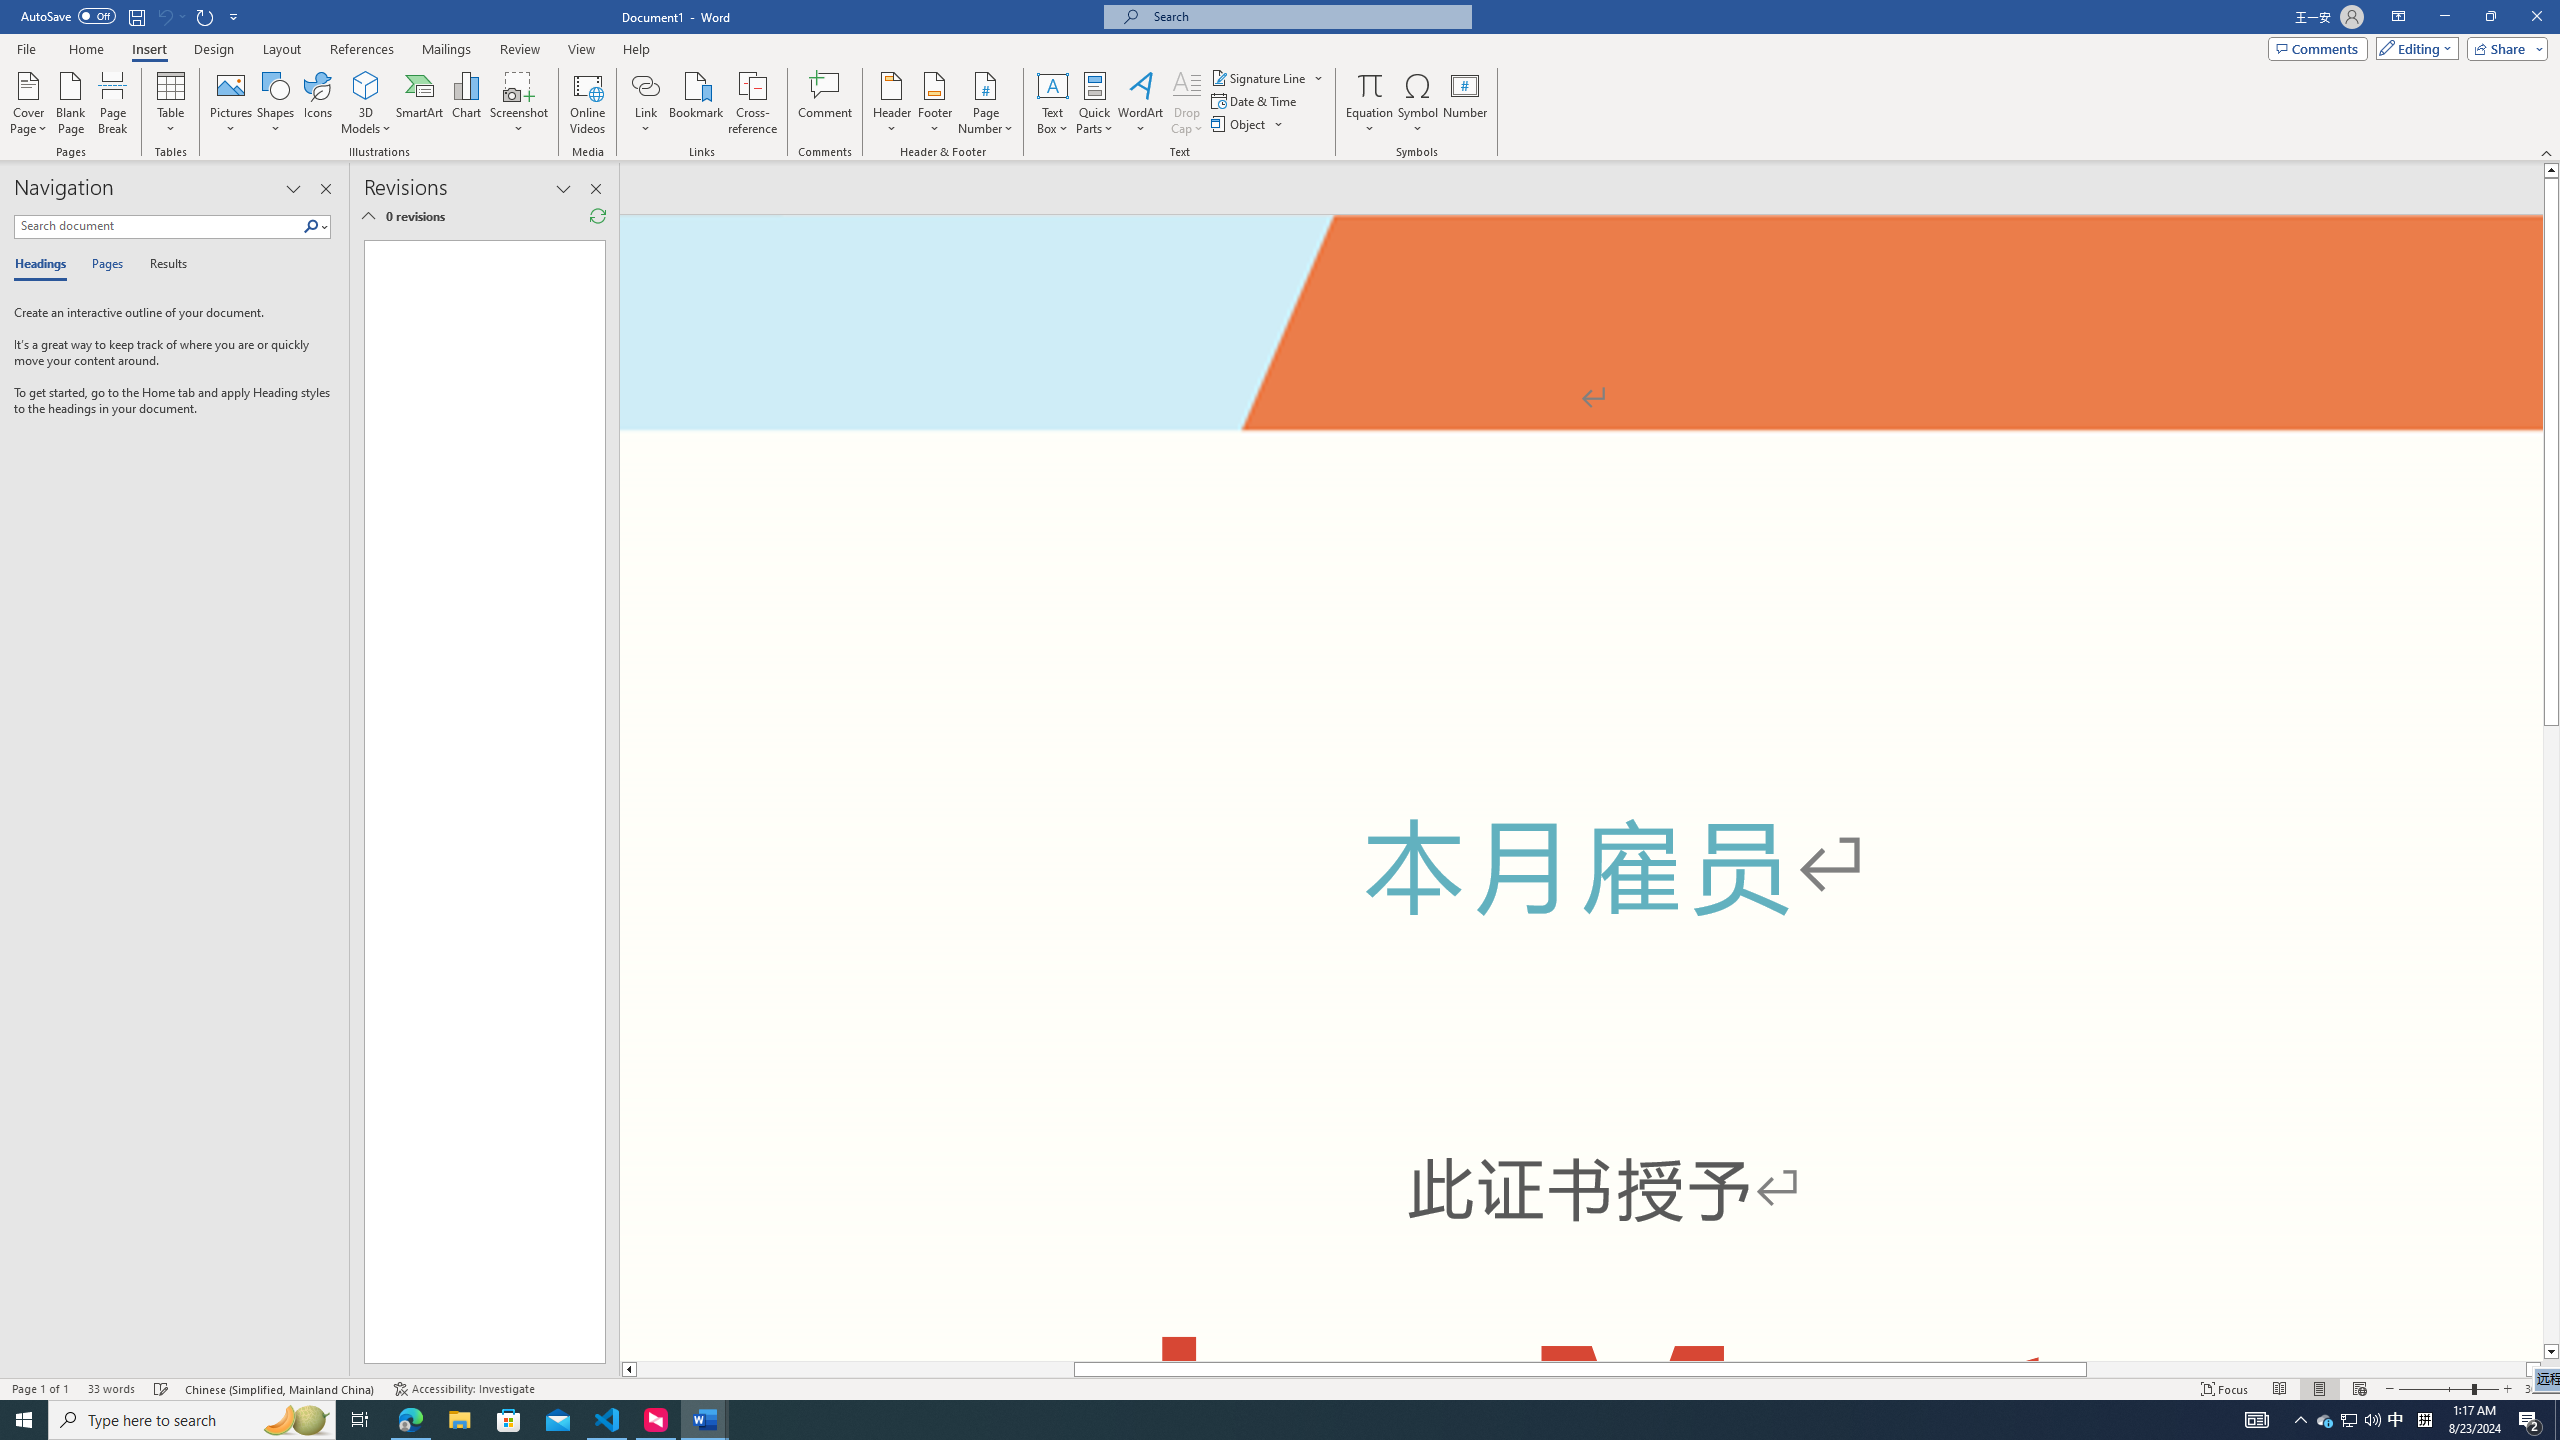 This screenshot has width=2560, height=1440. I want to click on Headings, so click(44, 265).